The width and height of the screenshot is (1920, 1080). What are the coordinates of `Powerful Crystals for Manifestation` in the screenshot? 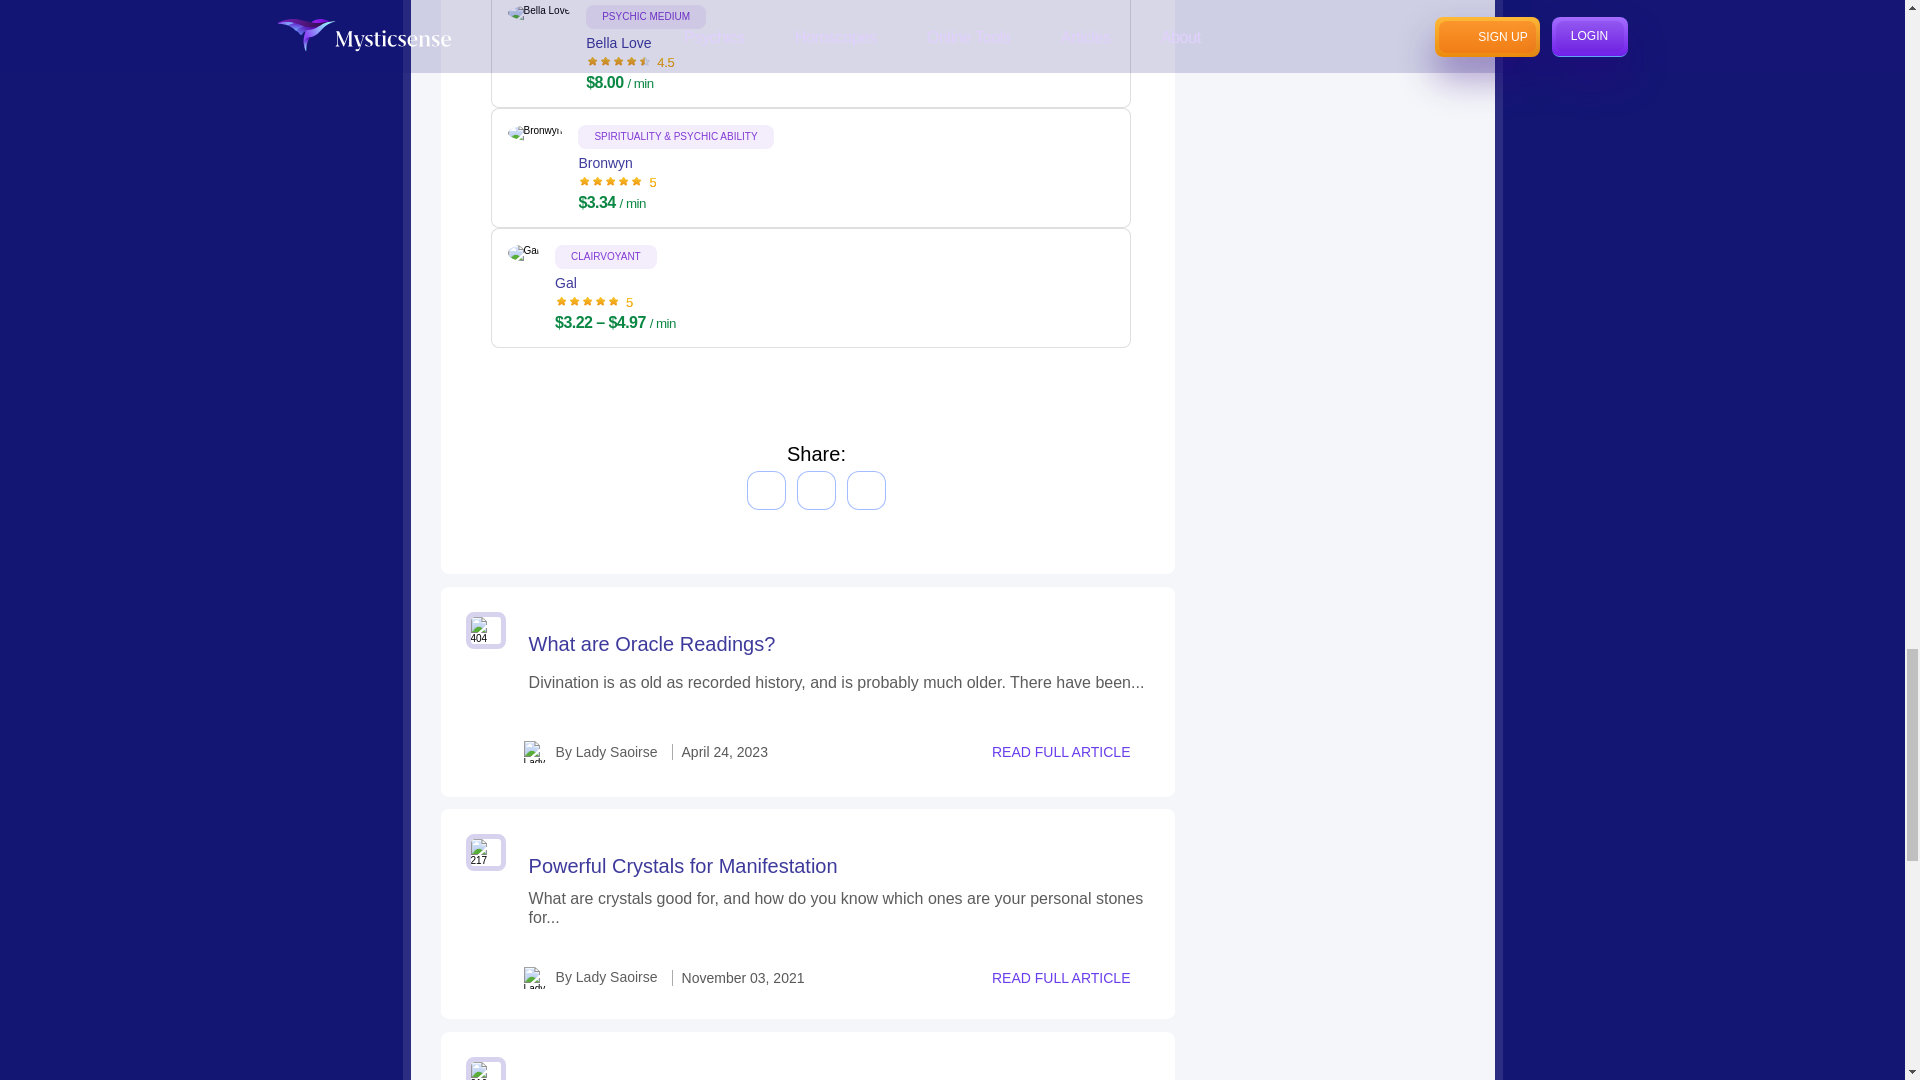 It's located at (683, 866).